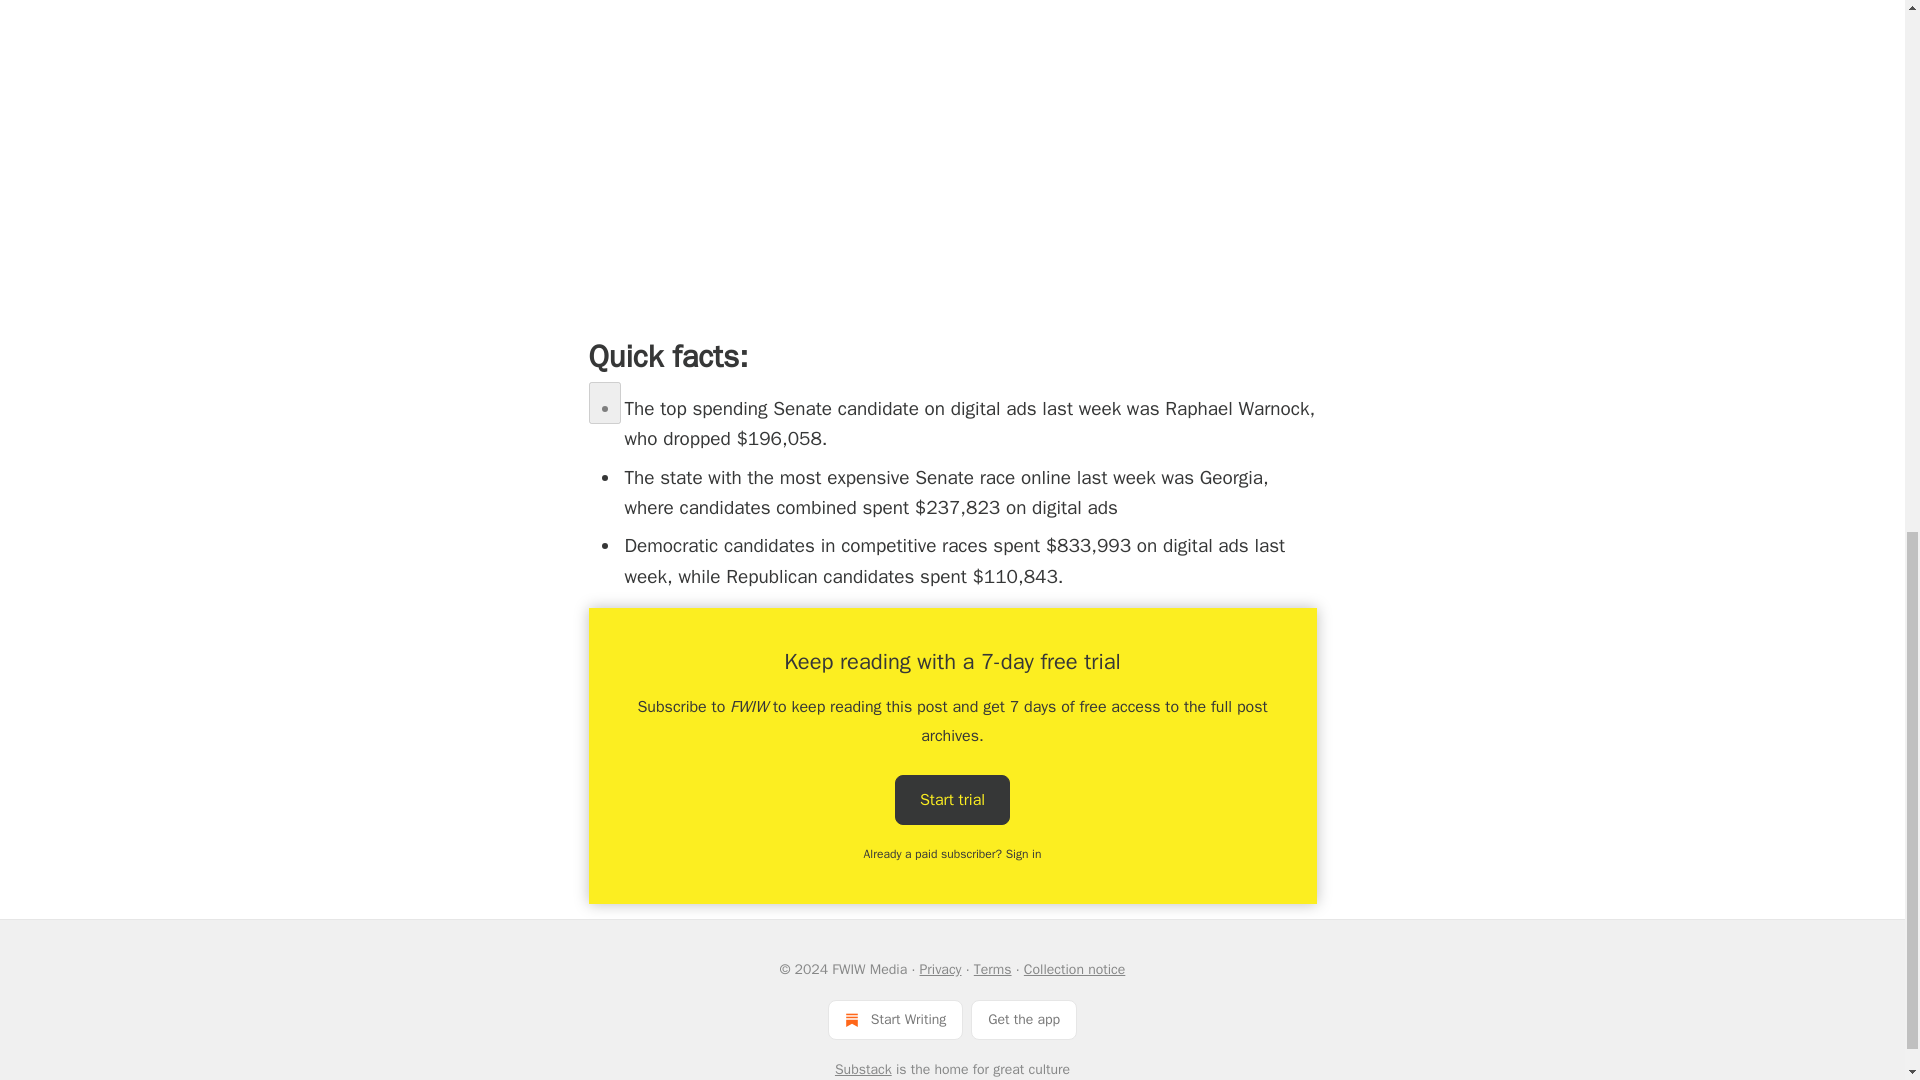  I want to click on Start trial, so click(952, 799).